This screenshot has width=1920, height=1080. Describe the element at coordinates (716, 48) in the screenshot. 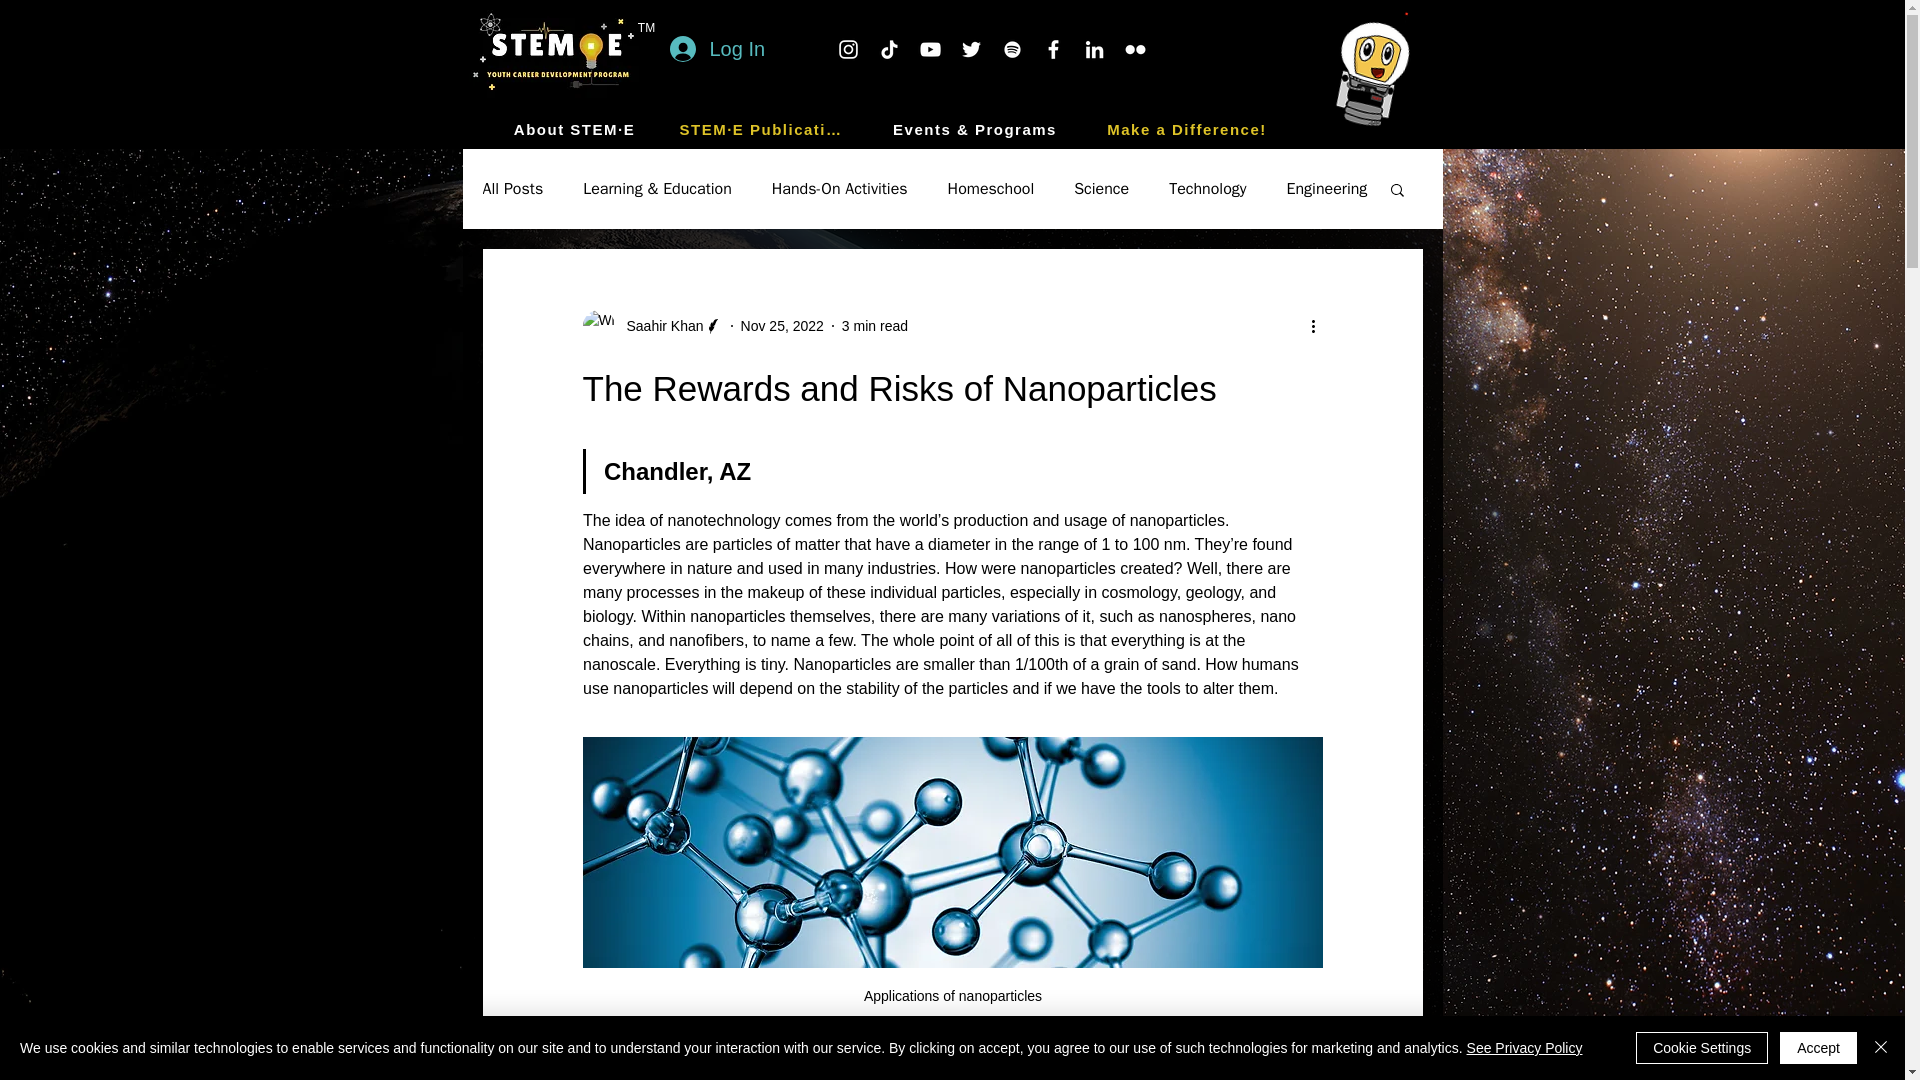

I see `Log In` at that location.